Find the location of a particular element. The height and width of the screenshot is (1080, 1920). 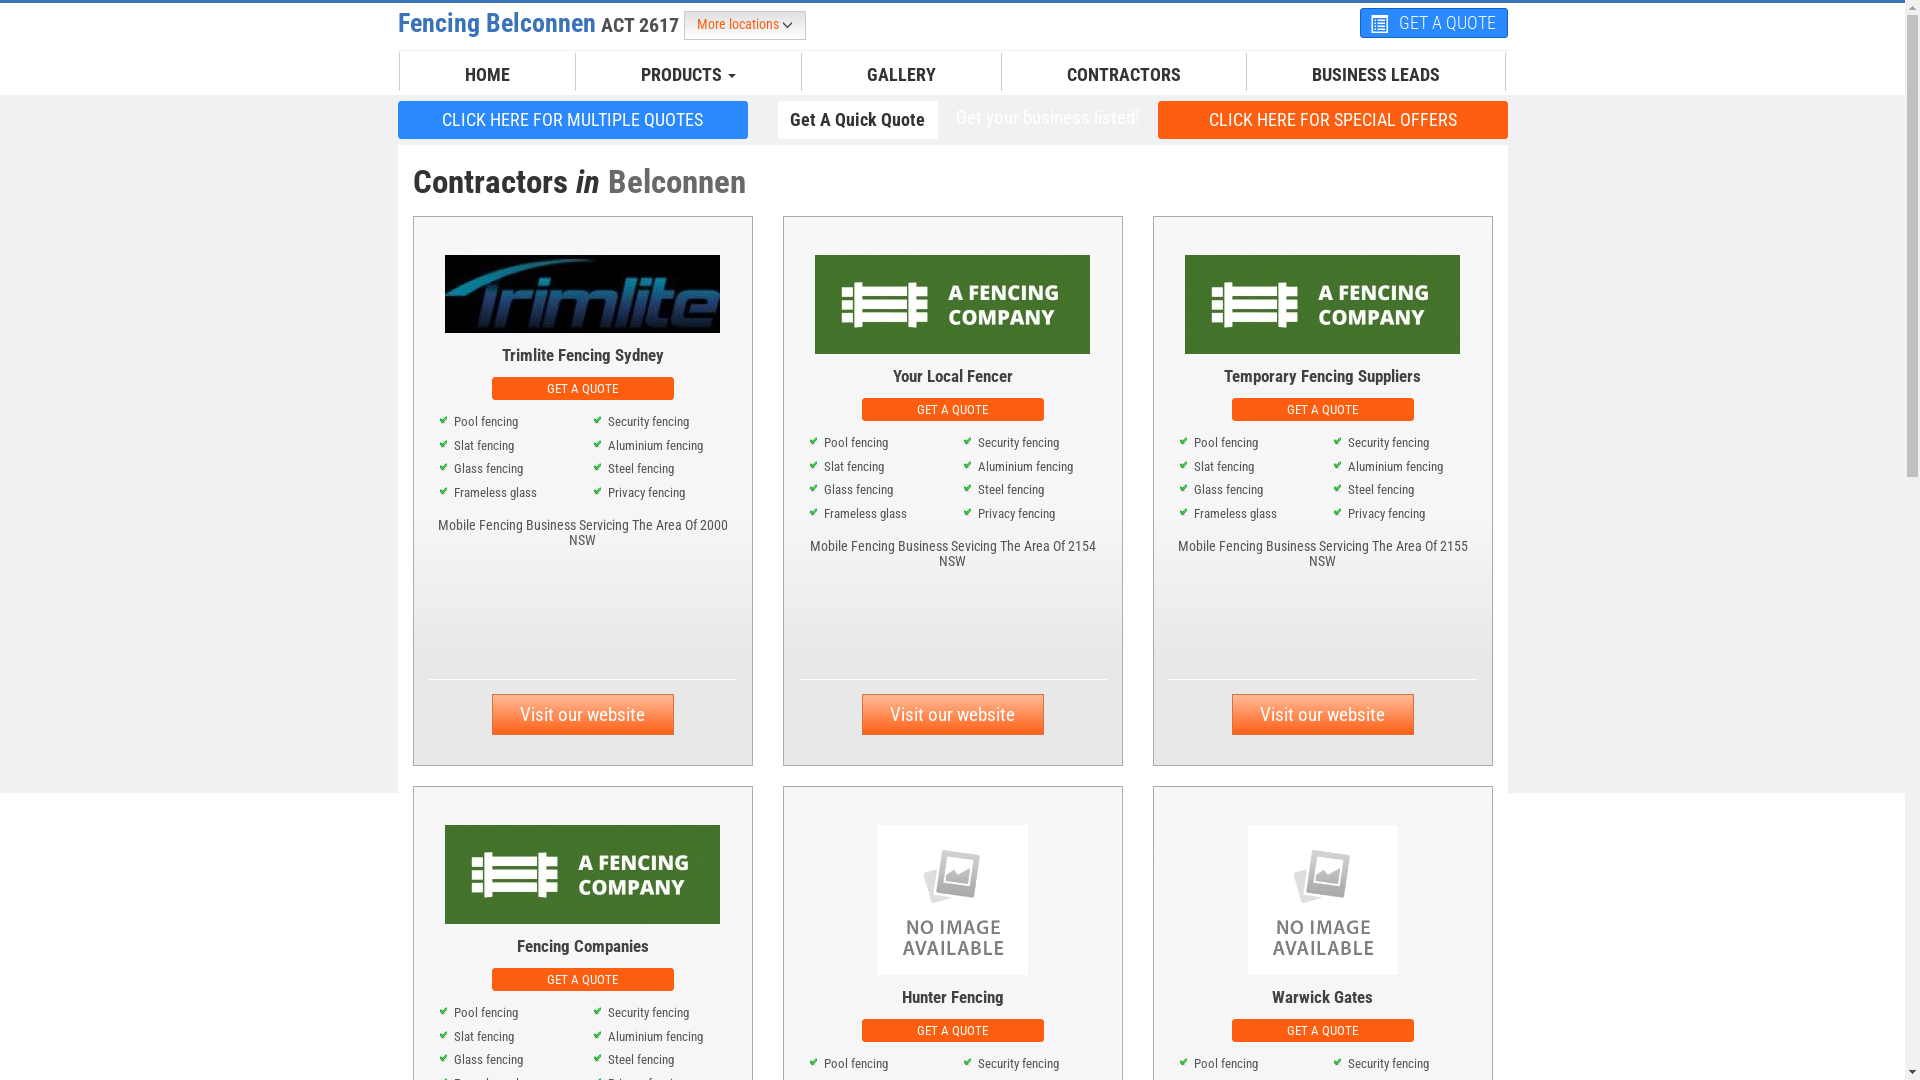

GALLERY is located at coordinates (902, 75).